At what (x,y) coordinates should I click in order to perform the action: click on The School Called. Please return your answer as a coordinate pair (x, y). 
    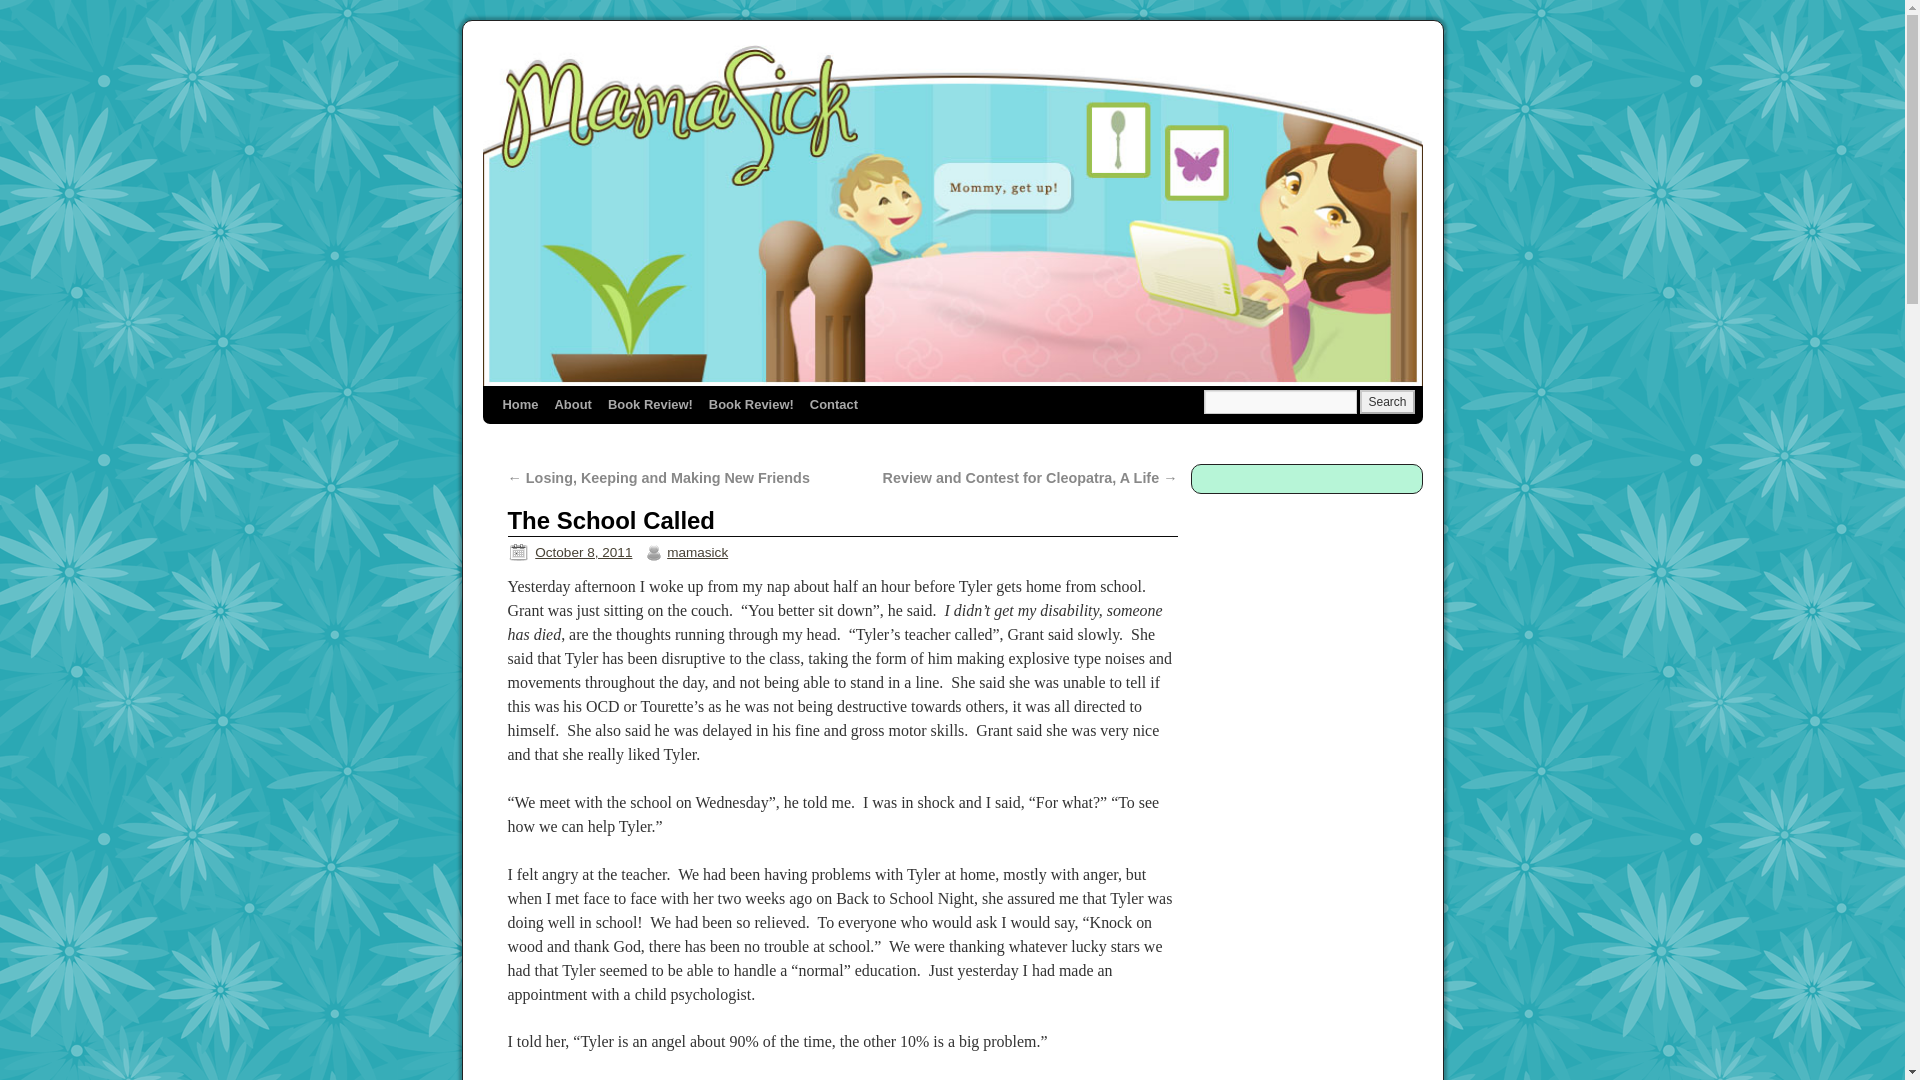
    Looking at the image, I should click on (612, 520).